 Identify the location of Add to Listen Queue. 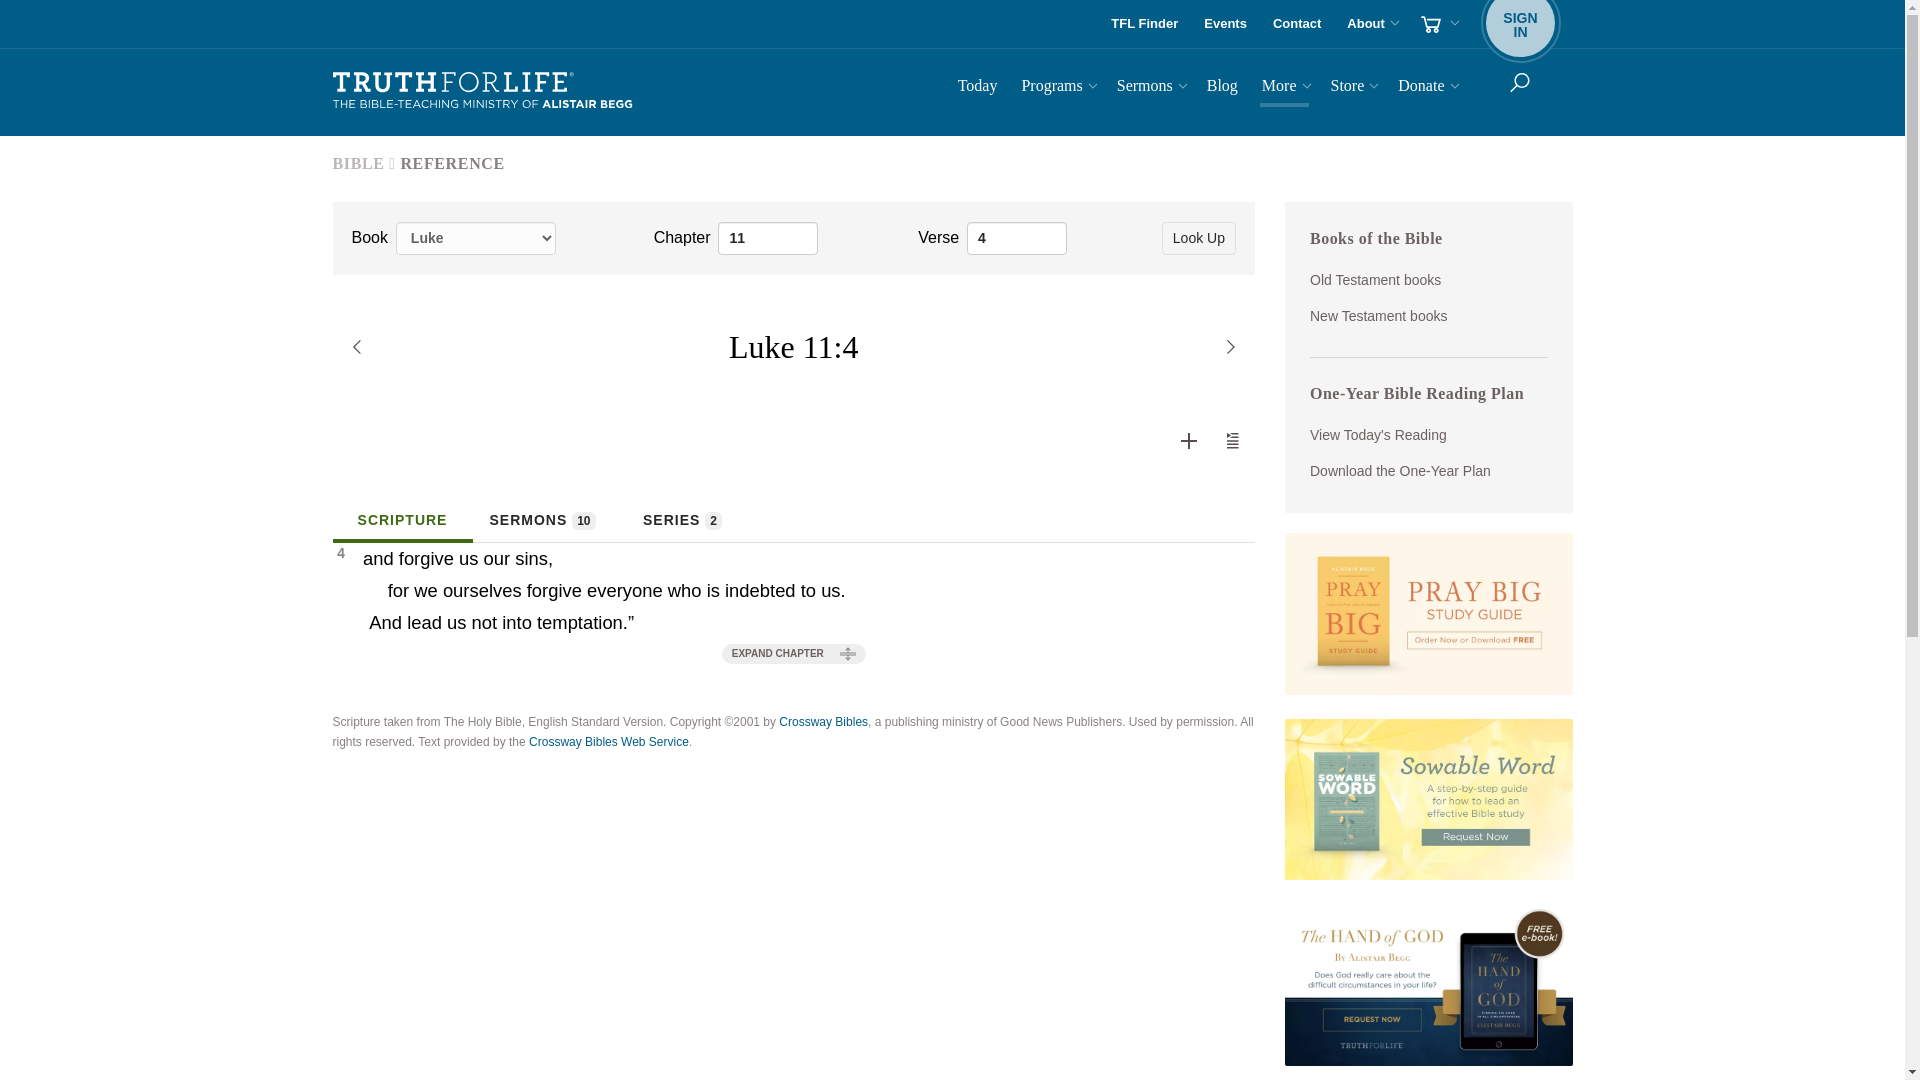
(1232, 440).